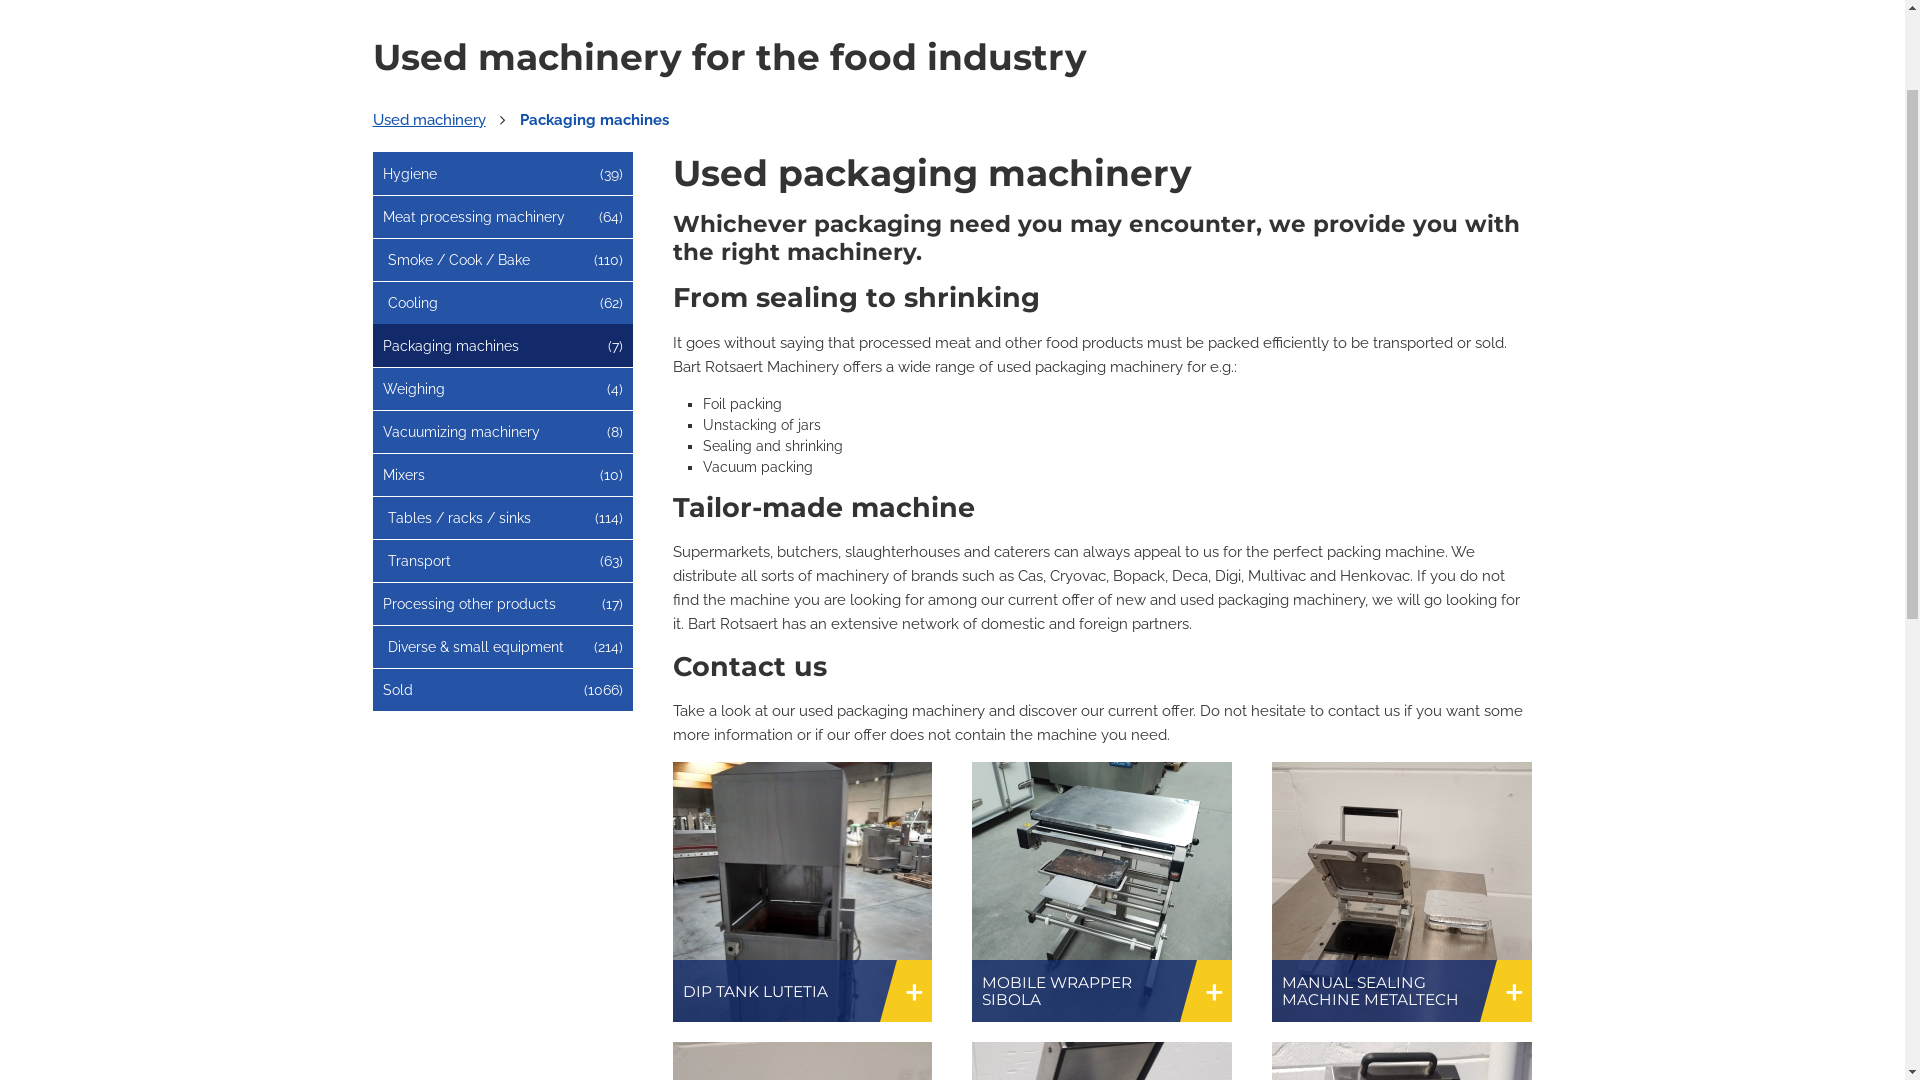 This screenshot has height=1080, width=1920. I want to click on EN, so click(1512, 19).